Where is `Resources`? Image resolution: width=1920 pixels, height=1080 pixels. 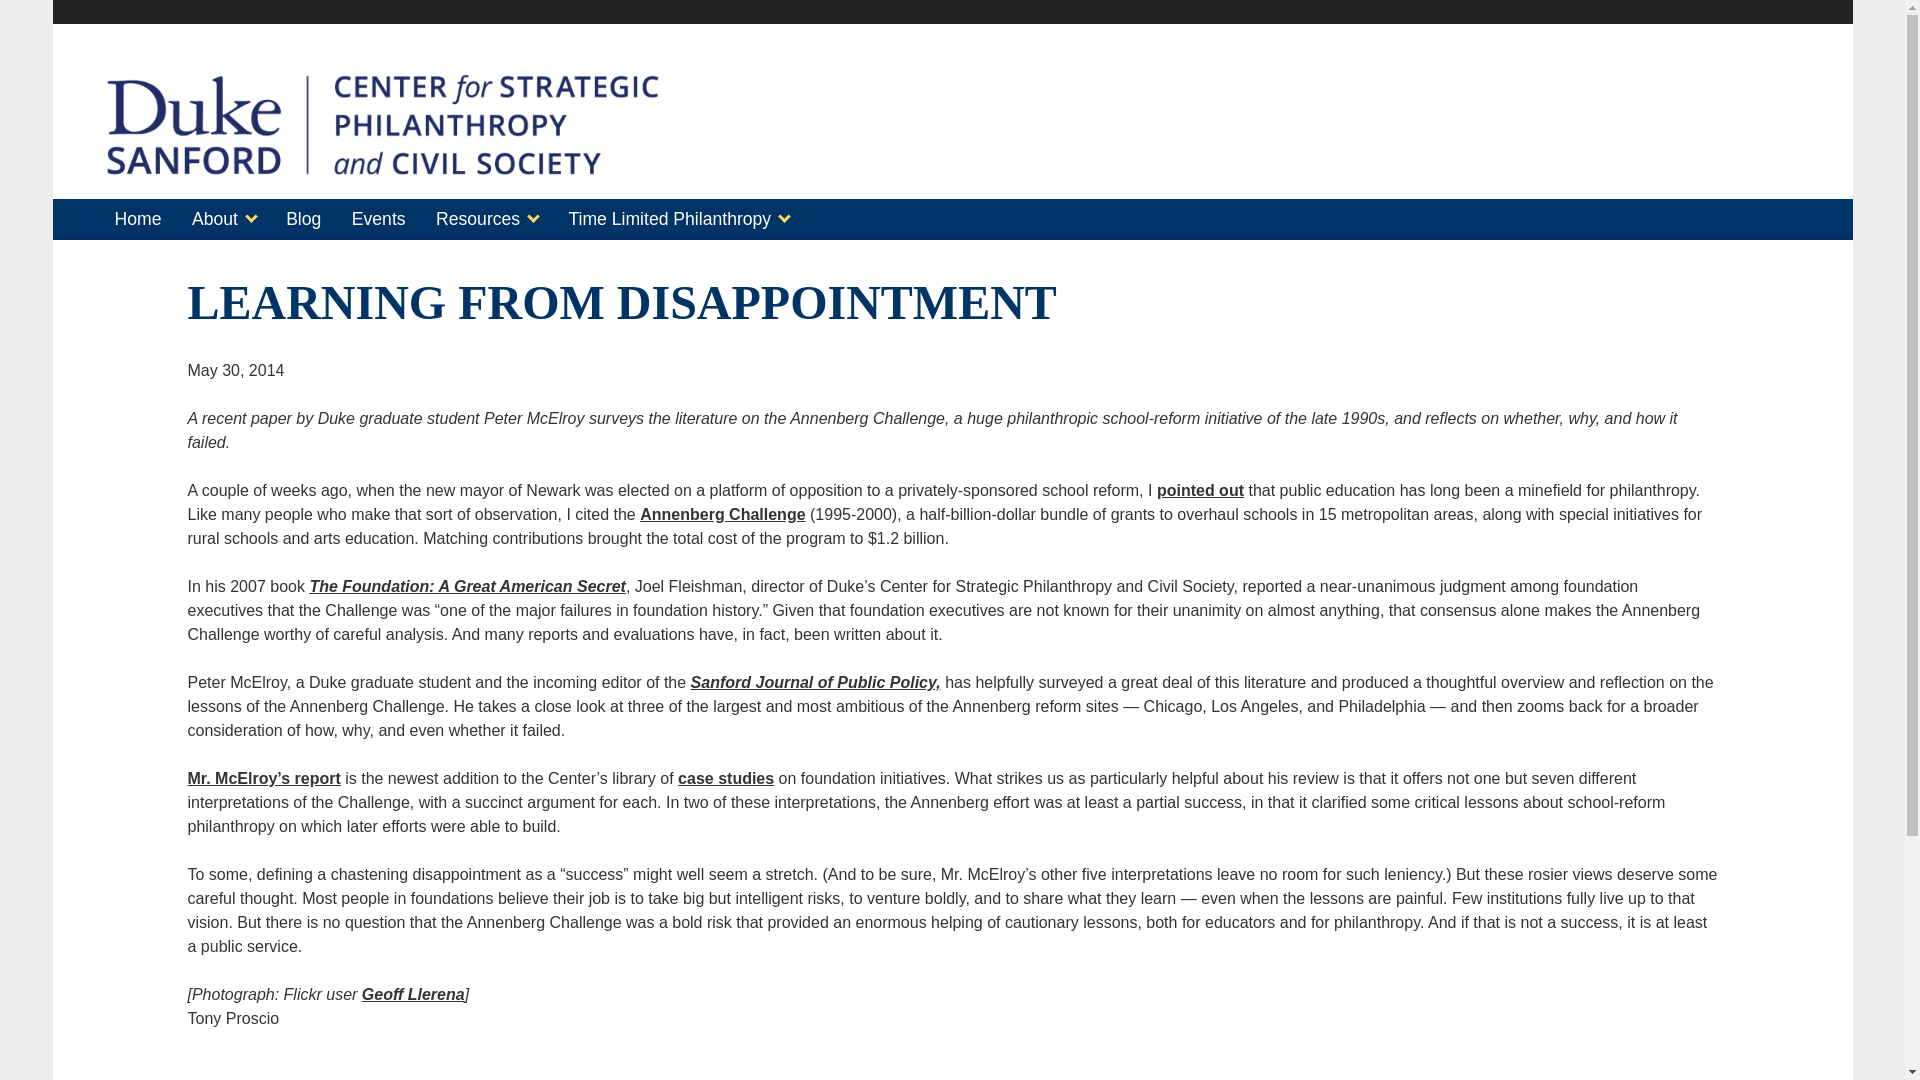 Resources is located at coordinates (486, 220).